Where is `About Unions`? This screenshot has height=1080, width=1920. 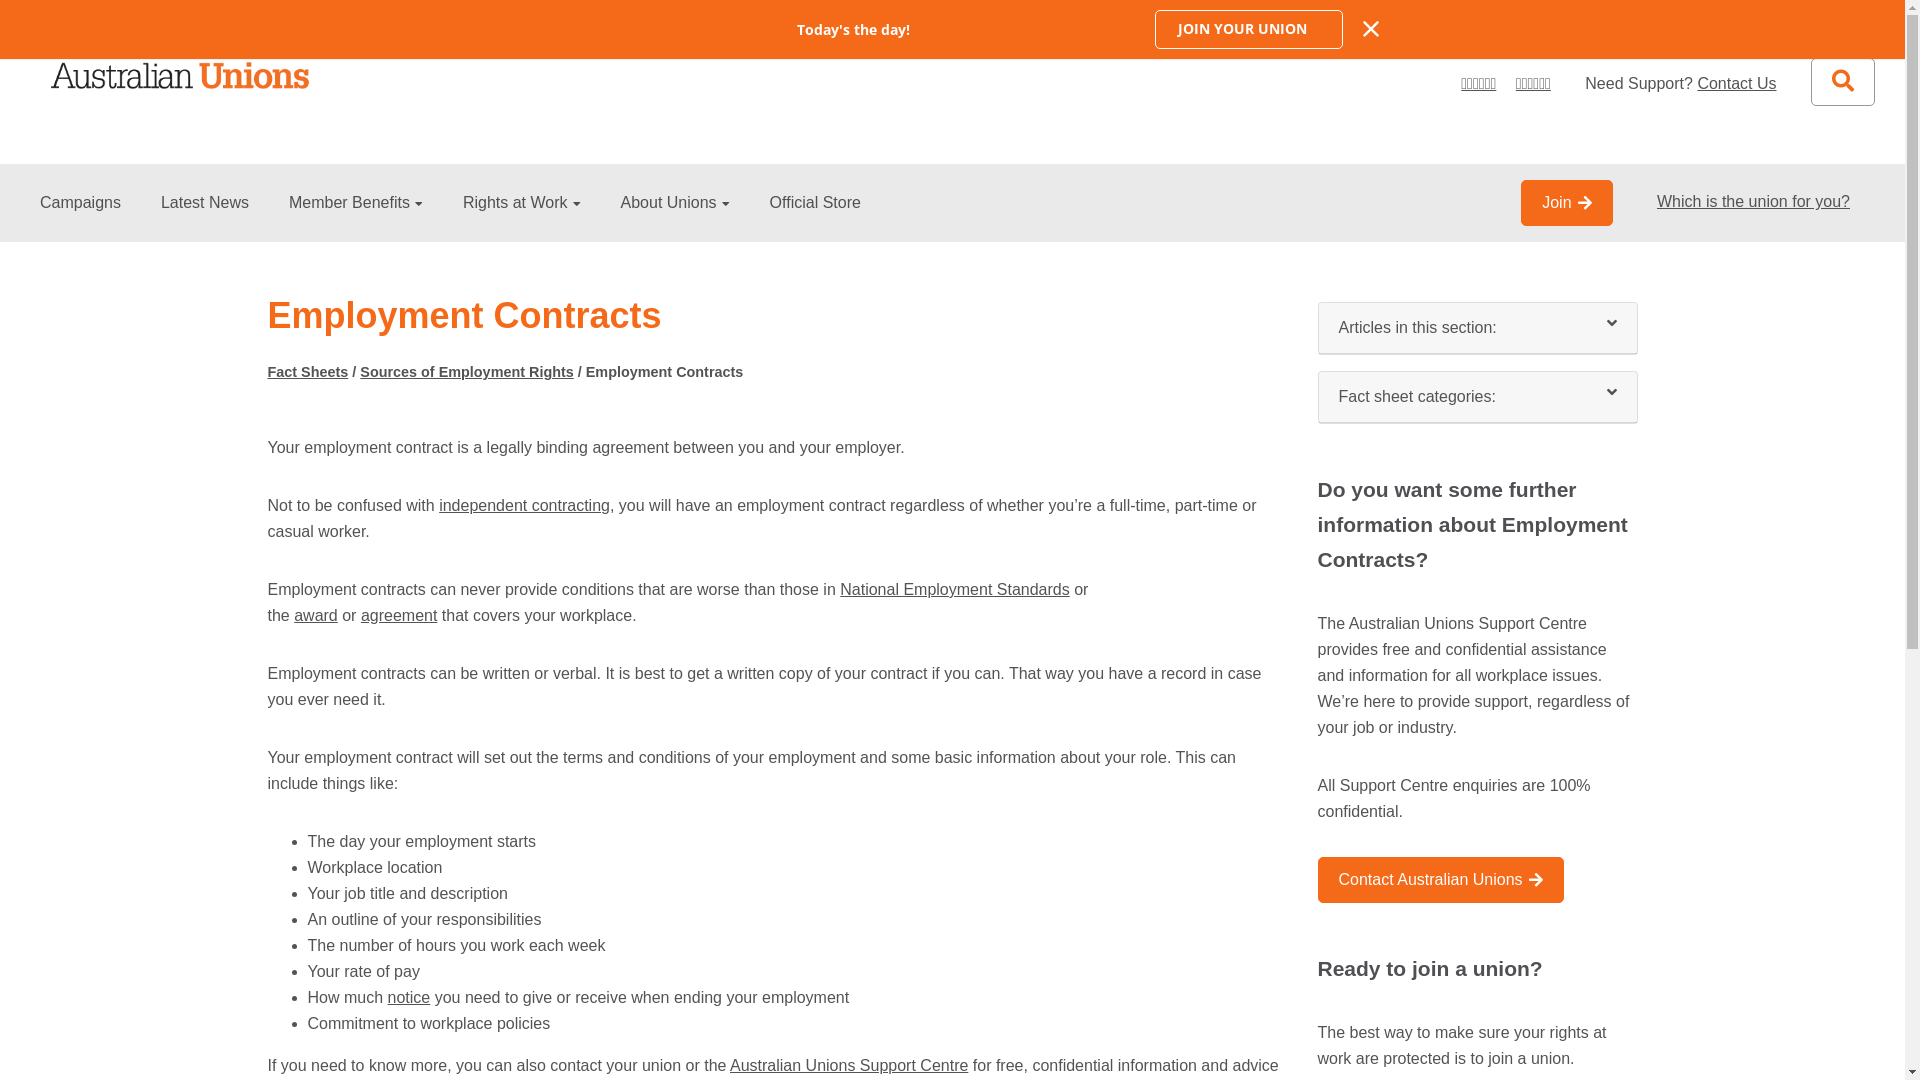 About Unions is located at coordinates (676, 218).